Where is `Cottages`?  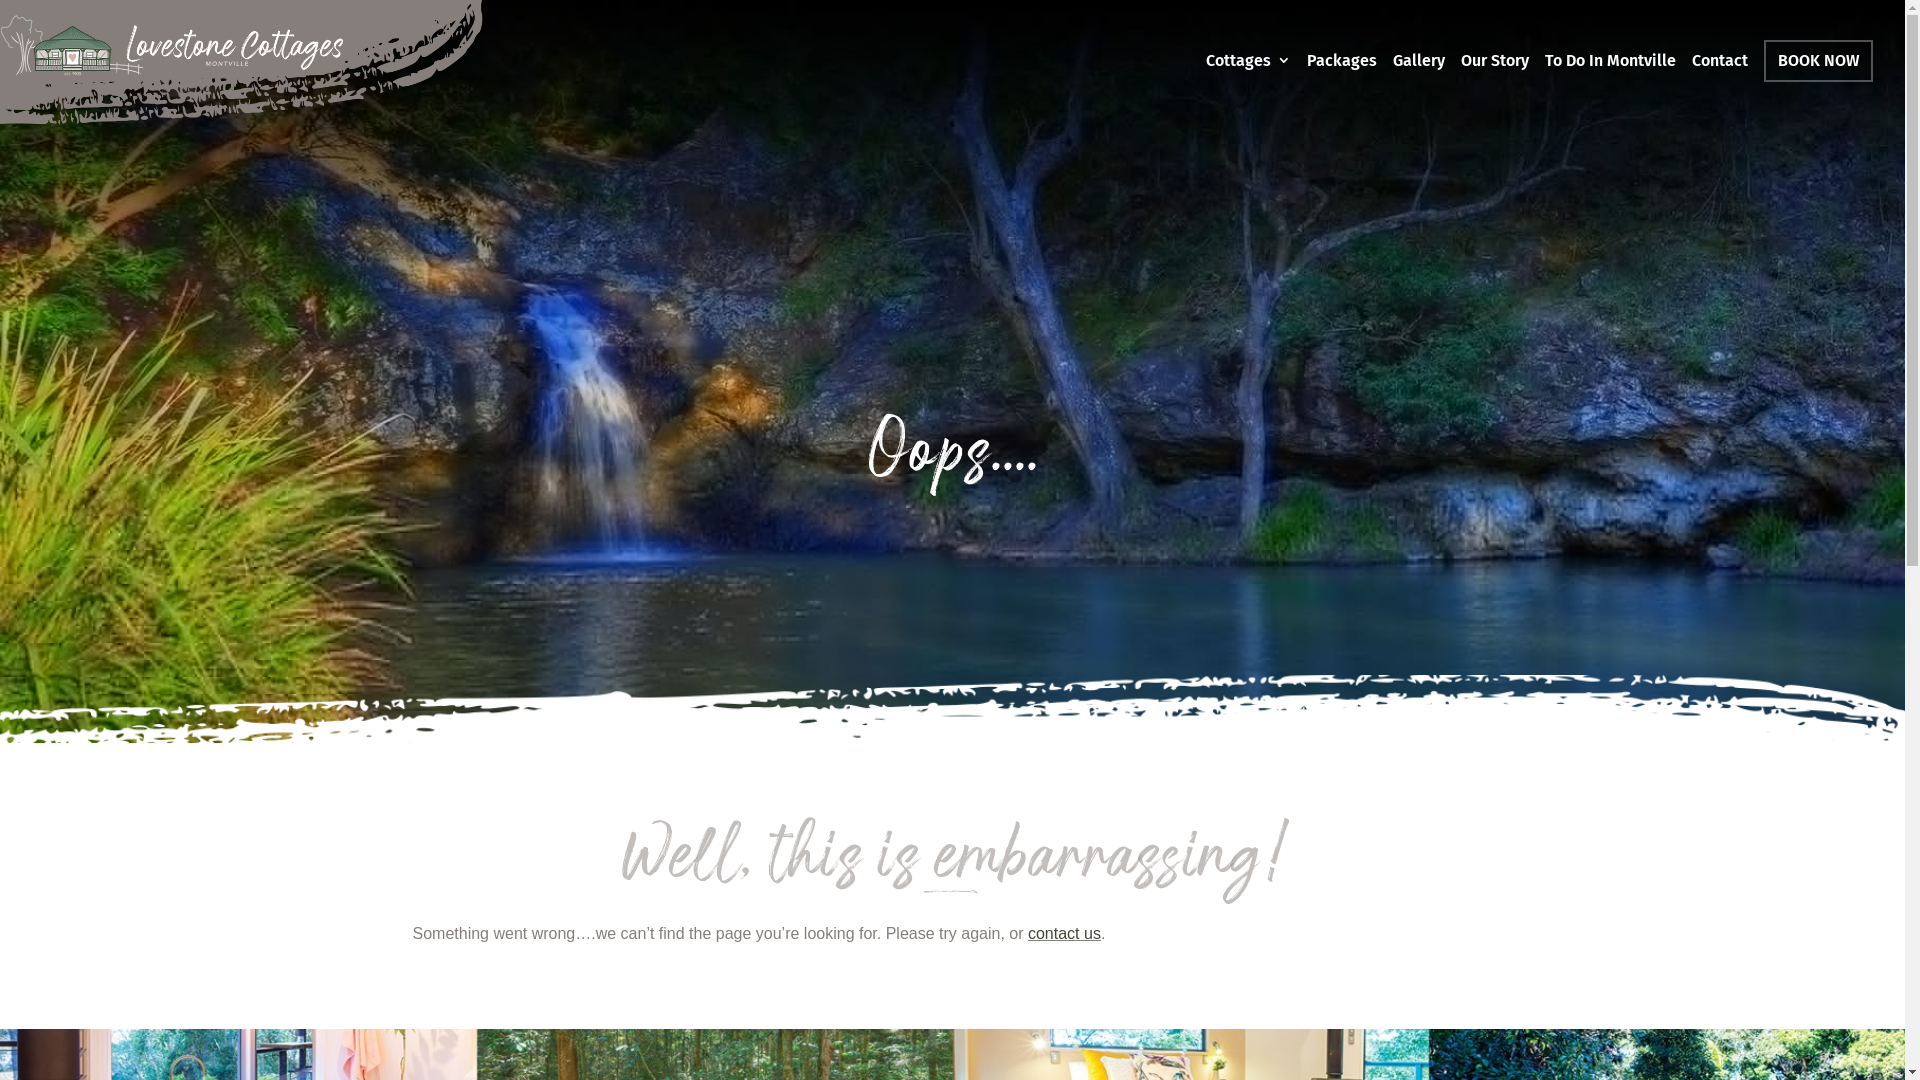 Cottages is located at coordinates (1248, 92).